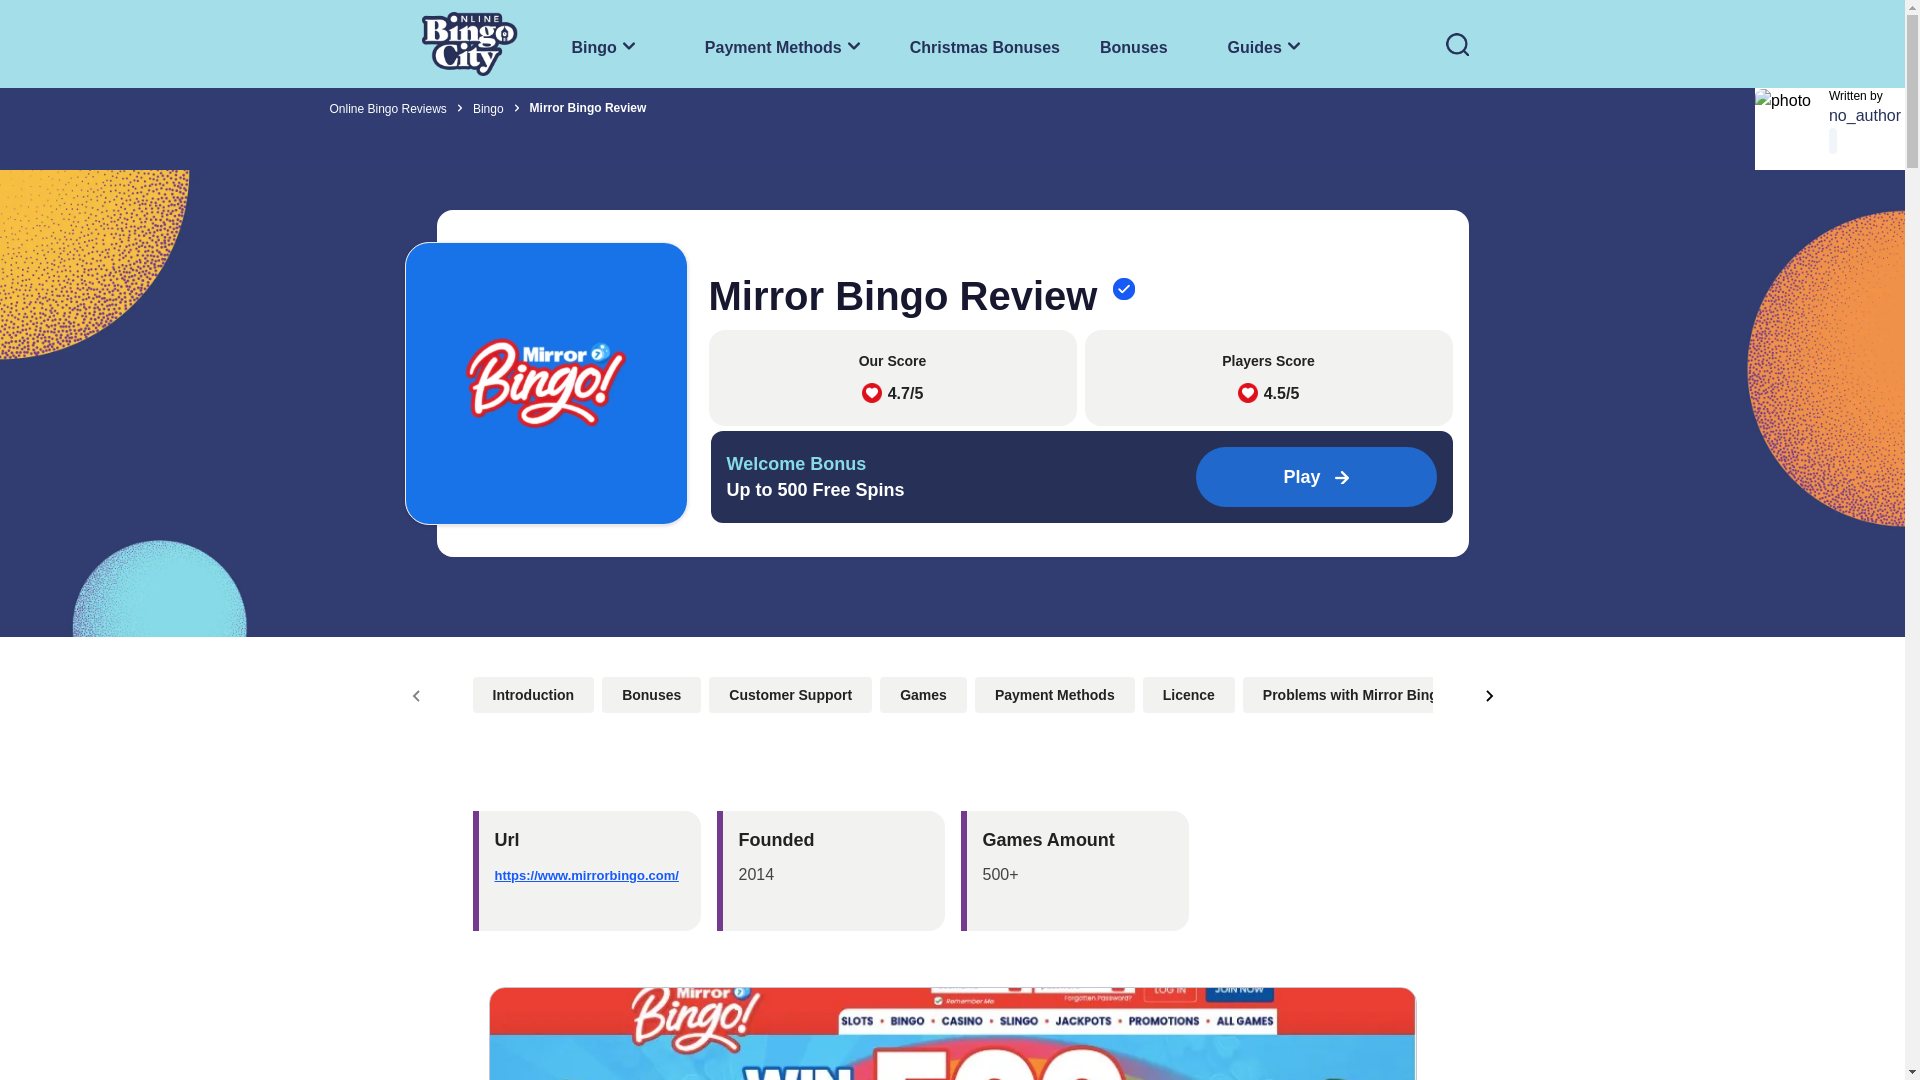  What do you see at coordinates (488, 108) in the screenshot?
I see `Payment Methods` at bounding box center [488, 108].